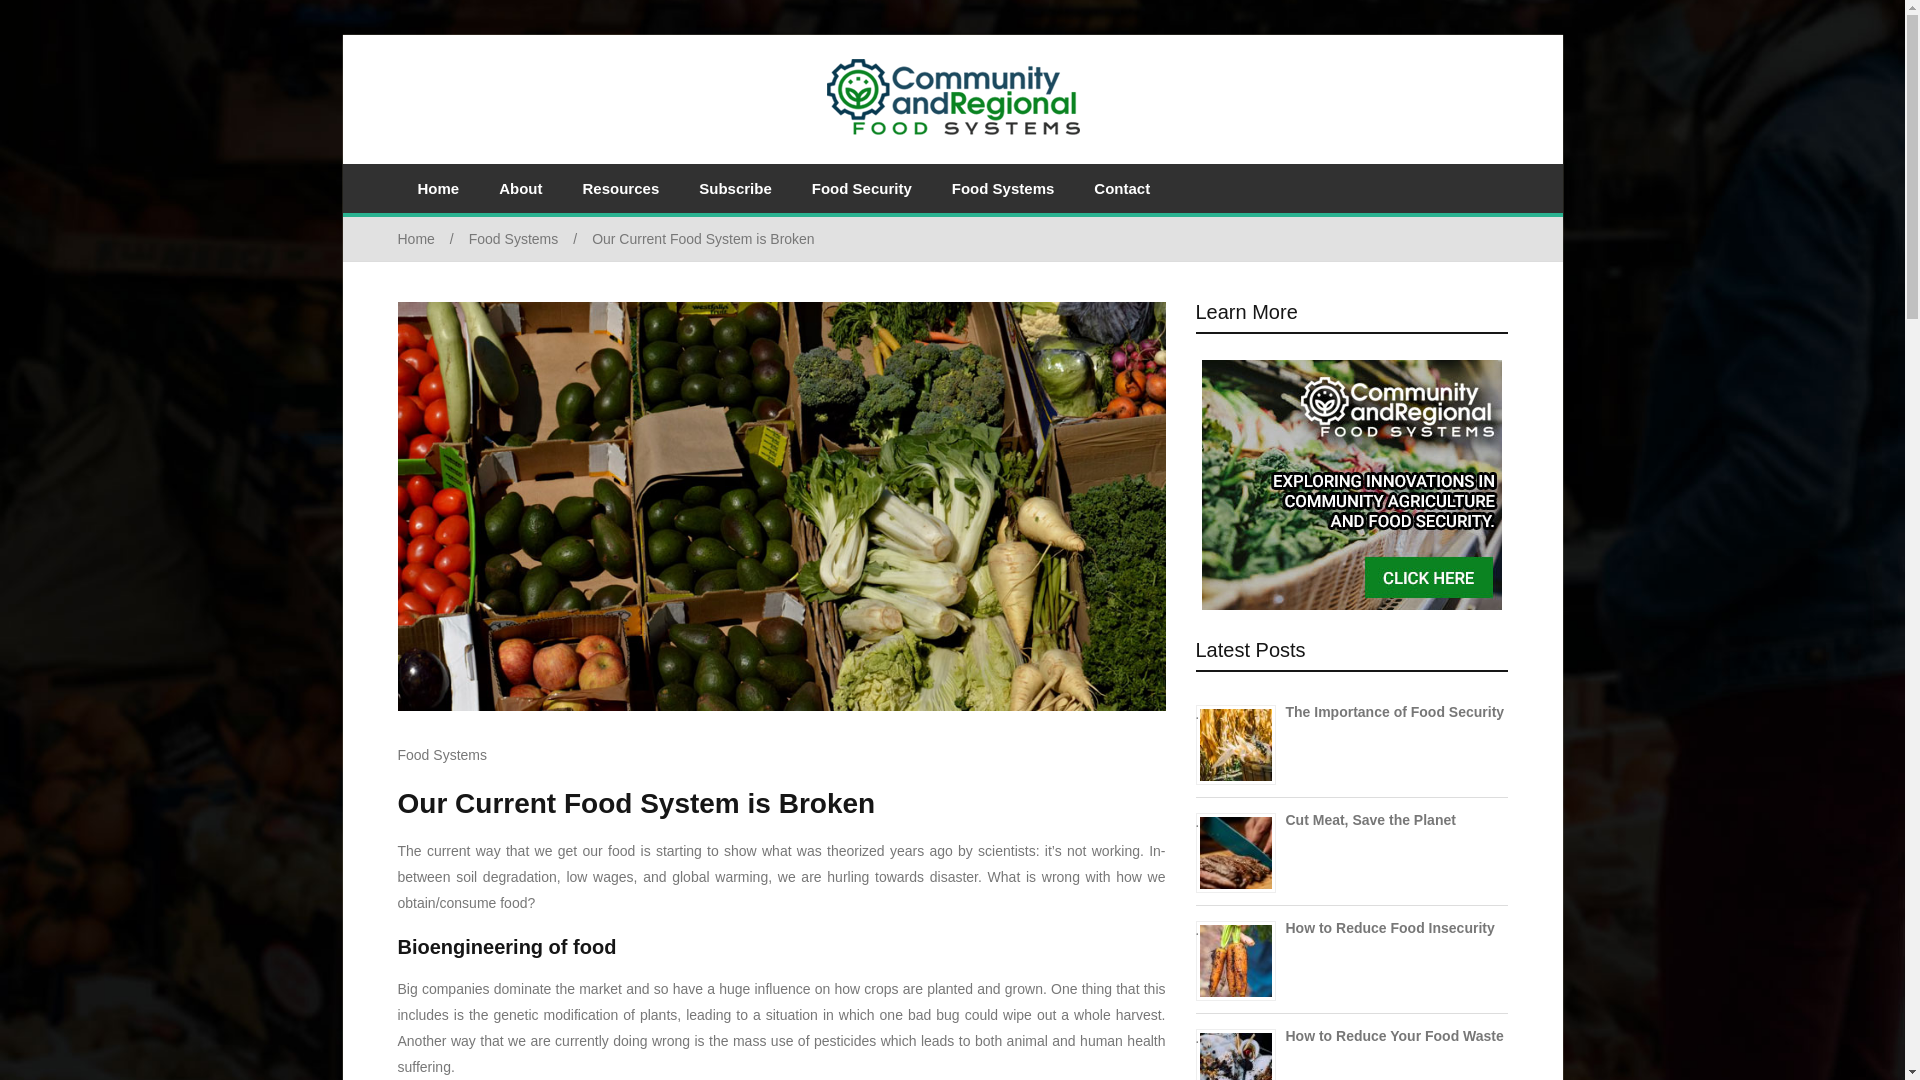  I want to click on The Importance of Food Security, so click(1396, 712).